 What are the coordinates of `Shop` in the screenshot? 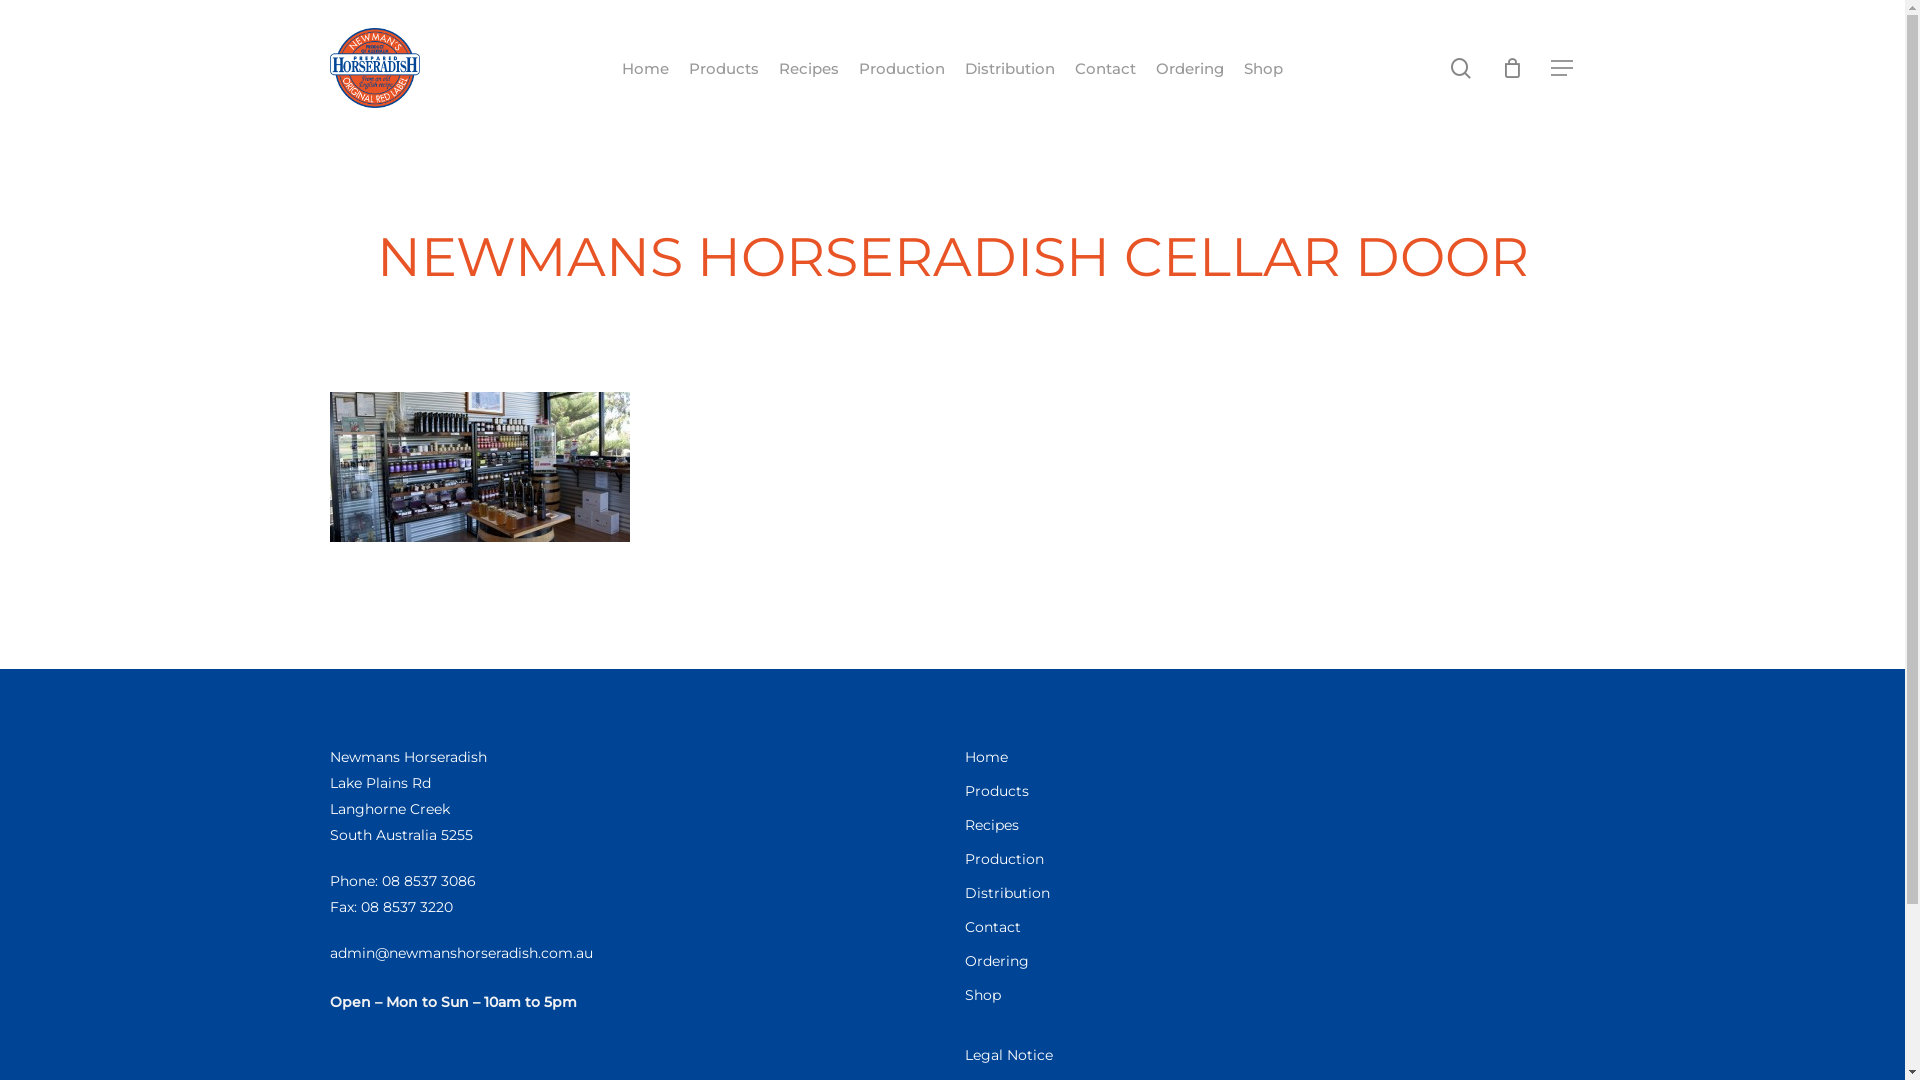 It's located at (1264, 68).